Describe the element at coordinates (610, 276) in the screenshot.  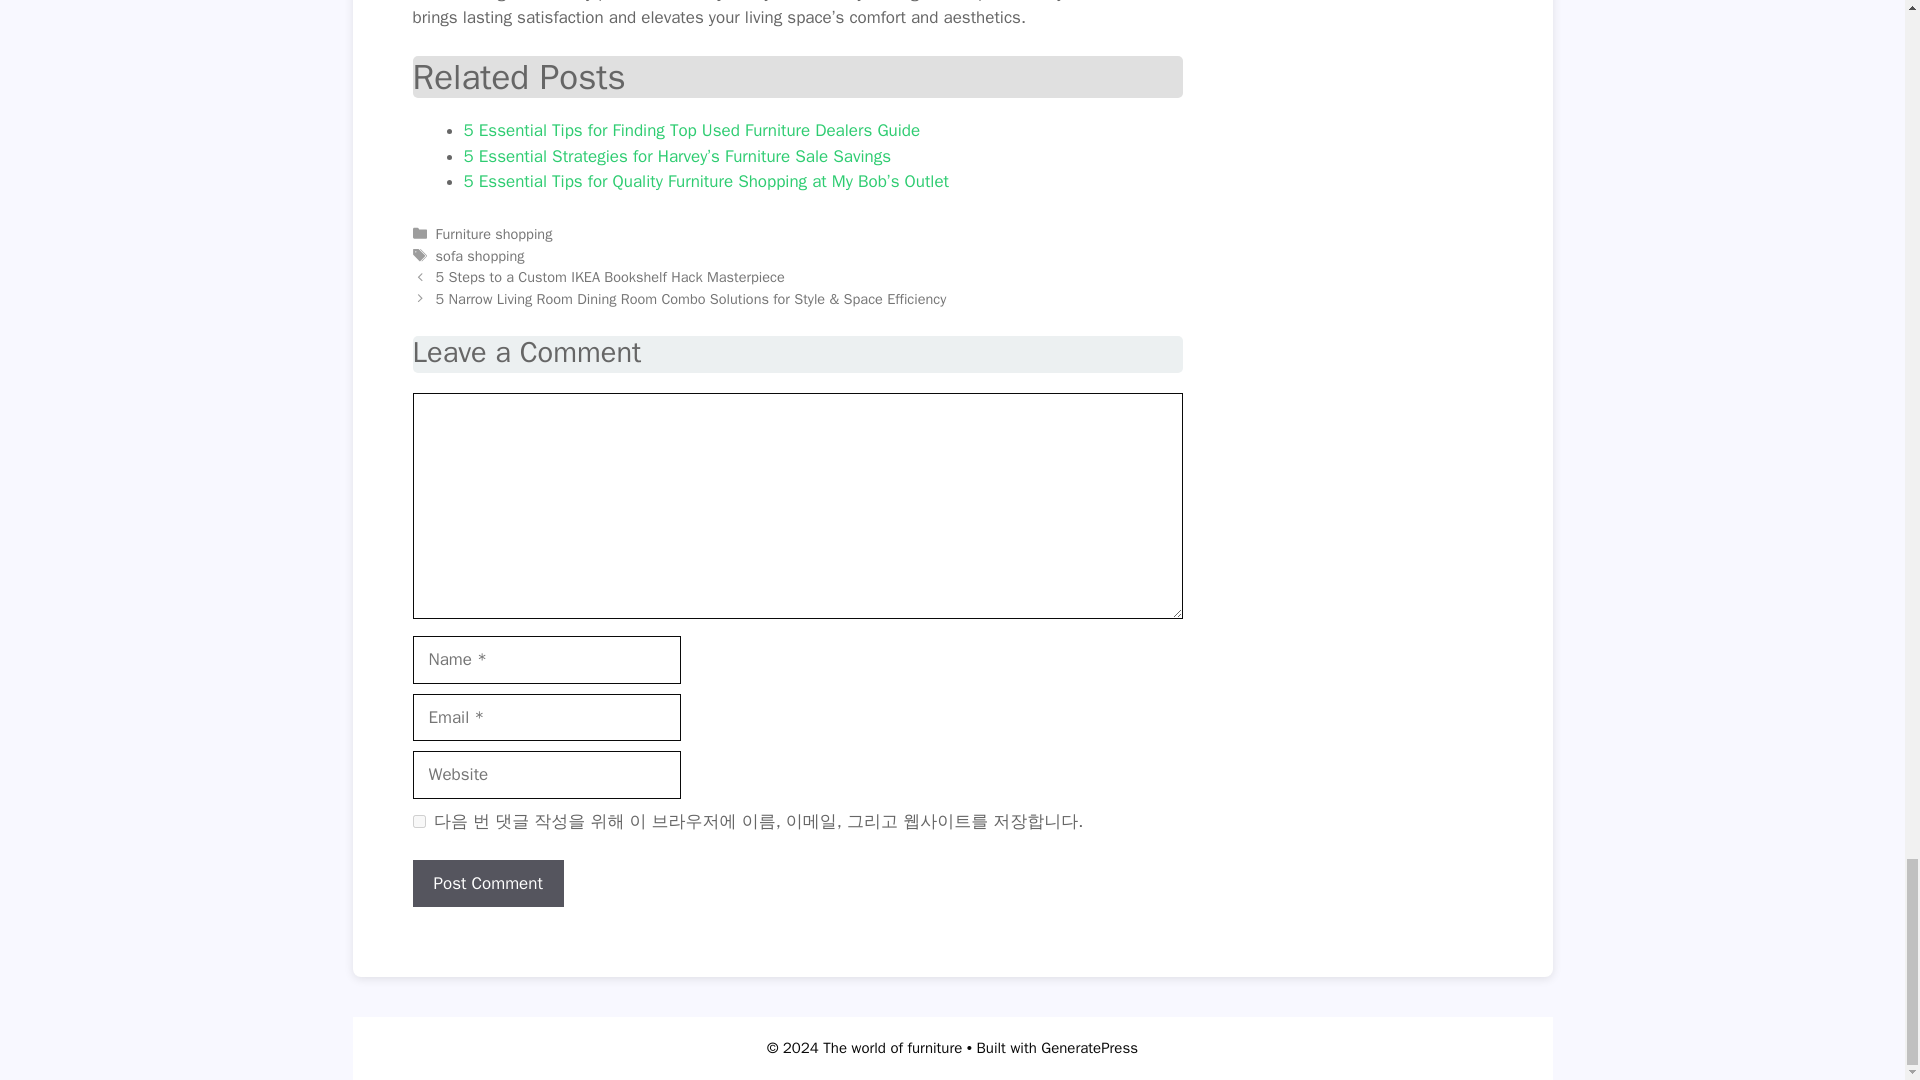
I see `5 Steps to a Custom IKEA Bookshelf Hack Masterpiece` at that location.